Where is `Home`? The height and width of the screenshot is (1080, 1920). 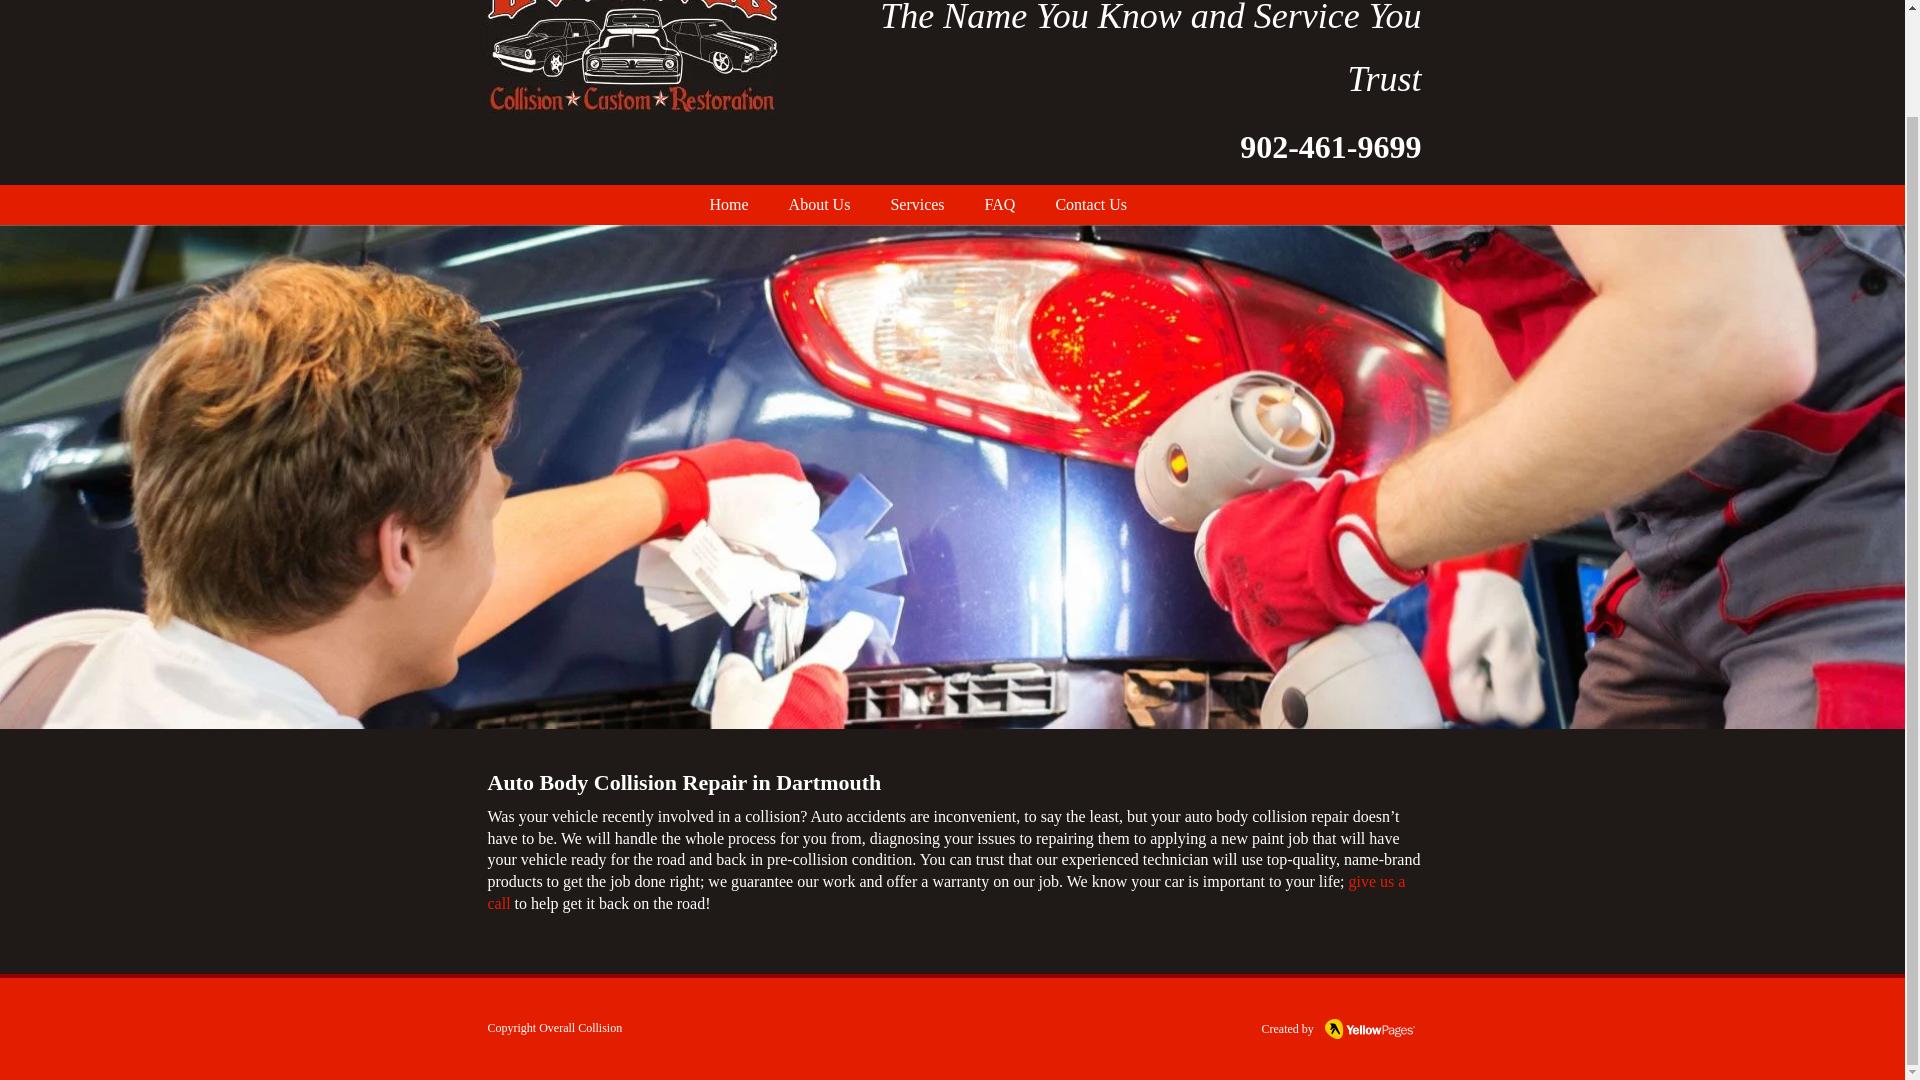
Home is located at coordinates (729, 204).